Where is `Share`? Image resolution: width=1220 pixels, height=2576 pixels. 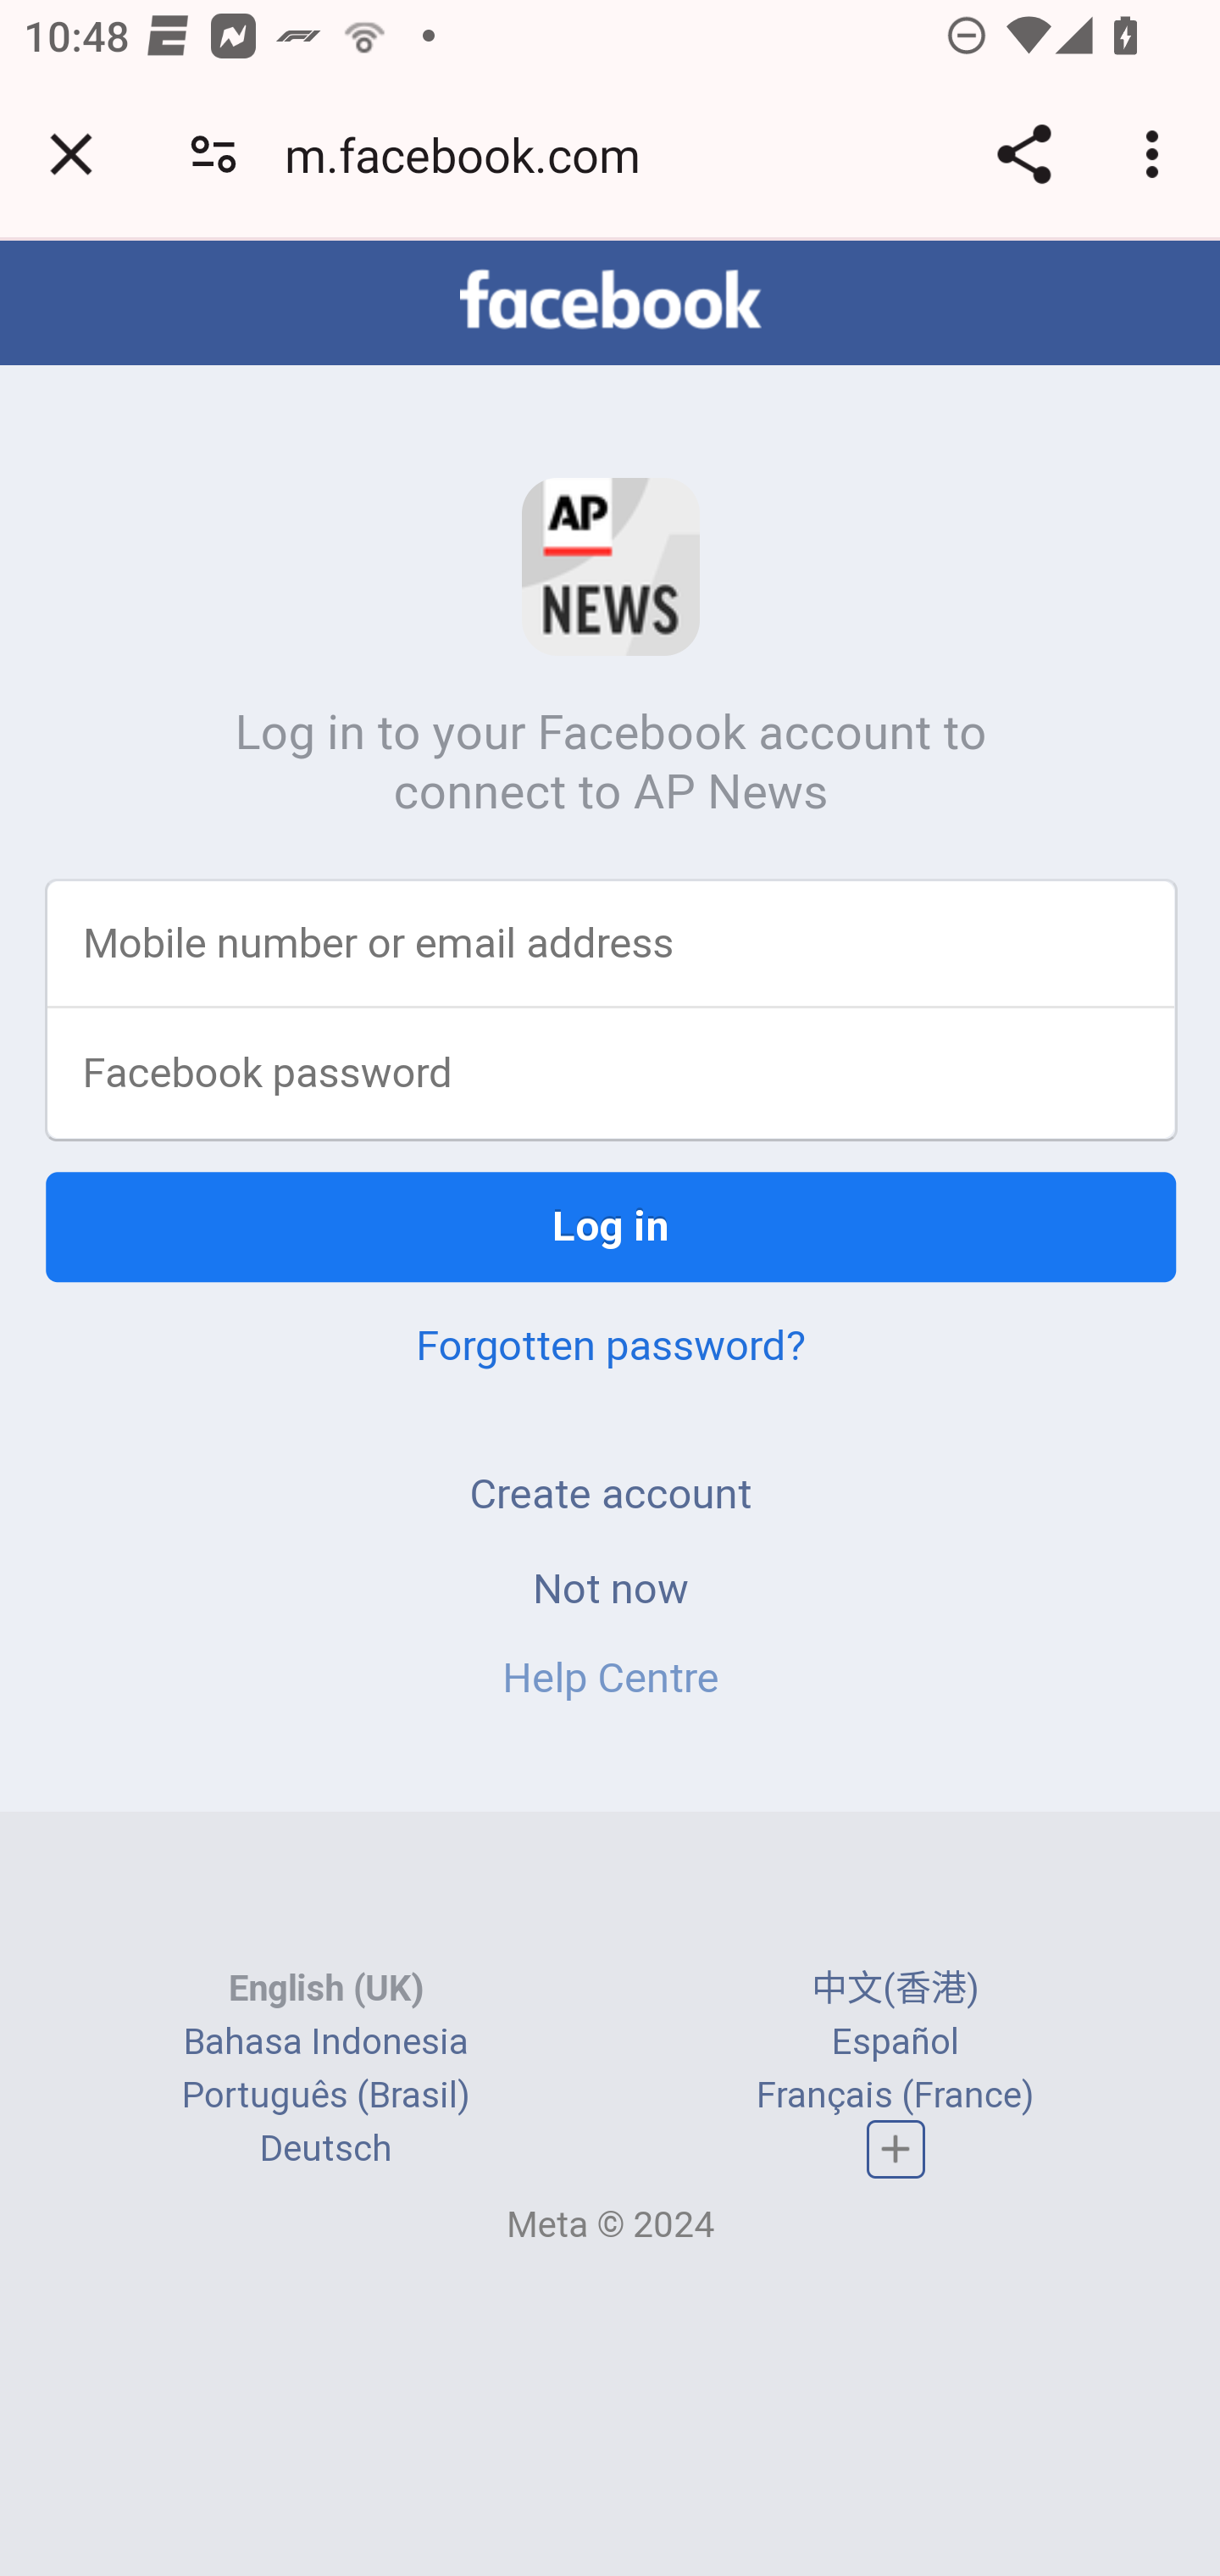
Share is located at coordinates (1023, 154).